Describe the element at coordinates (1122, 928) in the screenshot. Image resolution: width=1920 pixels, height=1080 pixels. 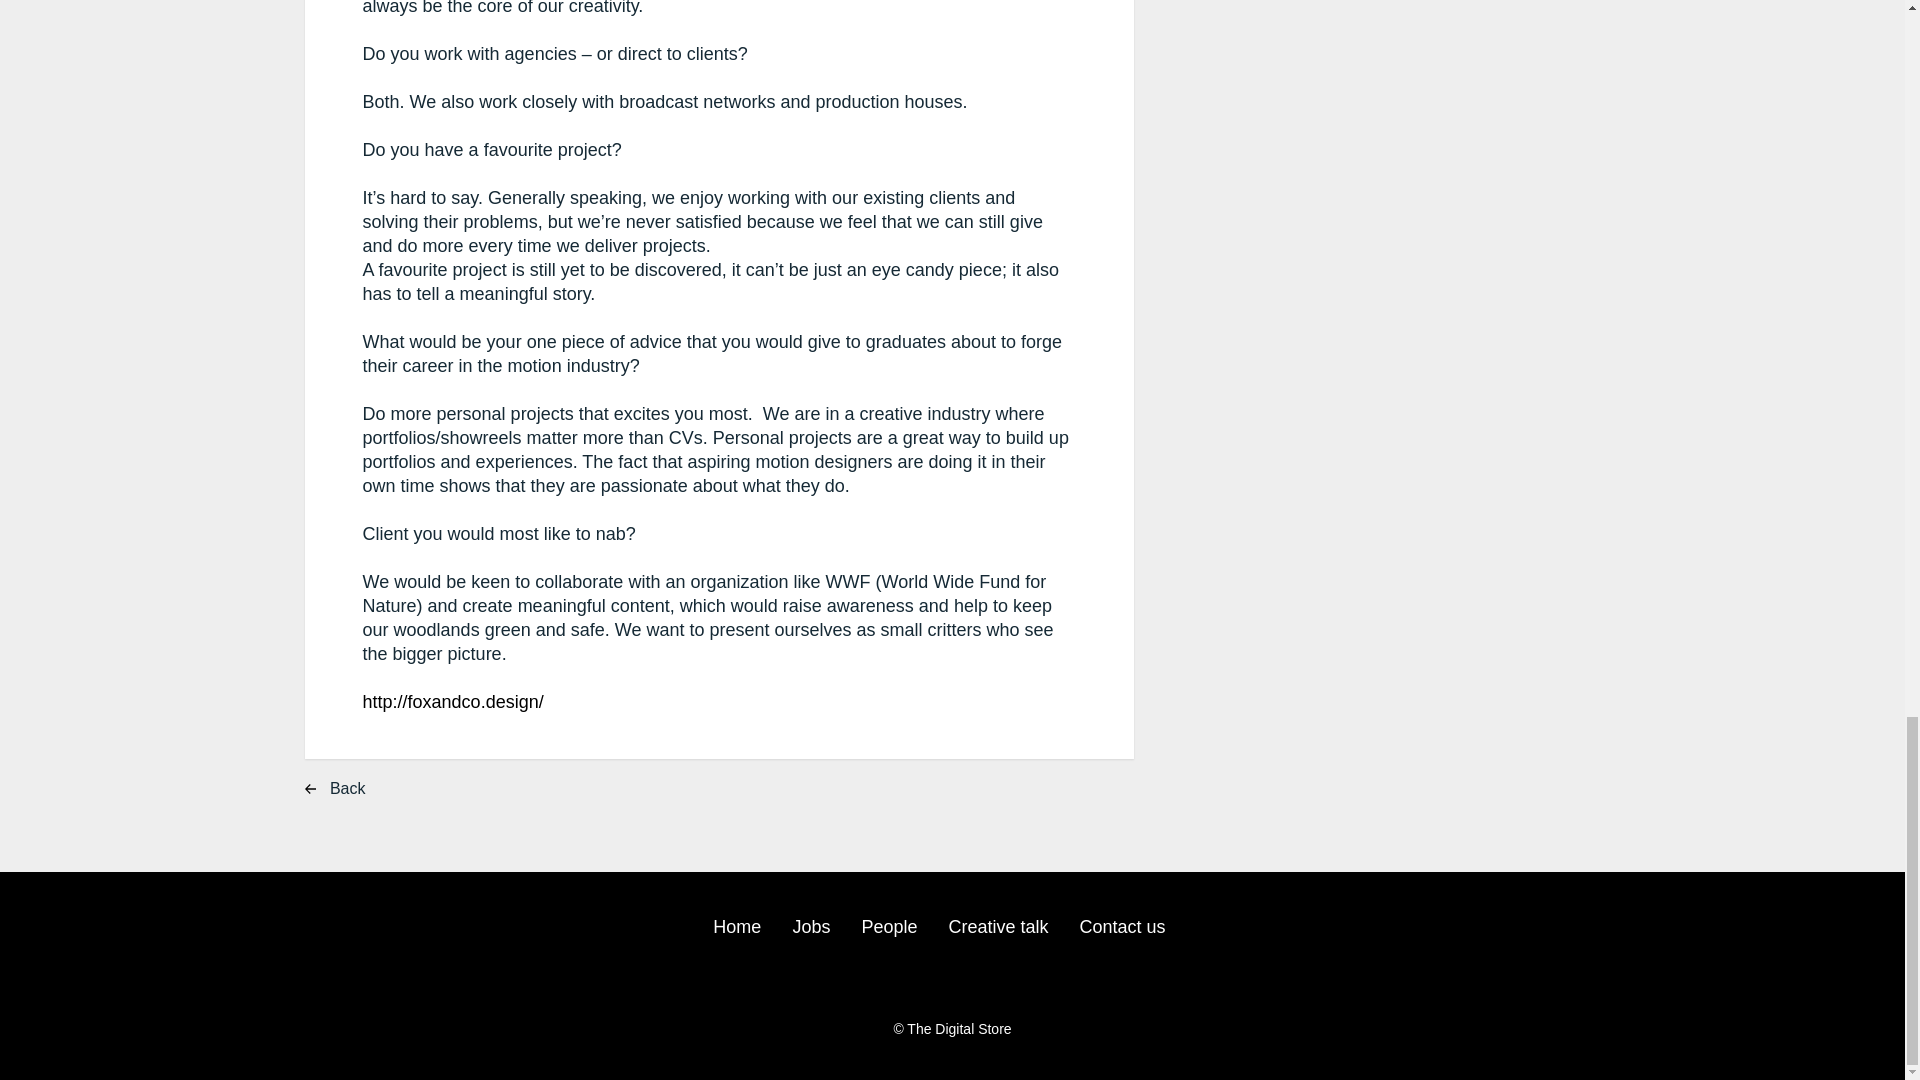
I see `Contact us` at that location.